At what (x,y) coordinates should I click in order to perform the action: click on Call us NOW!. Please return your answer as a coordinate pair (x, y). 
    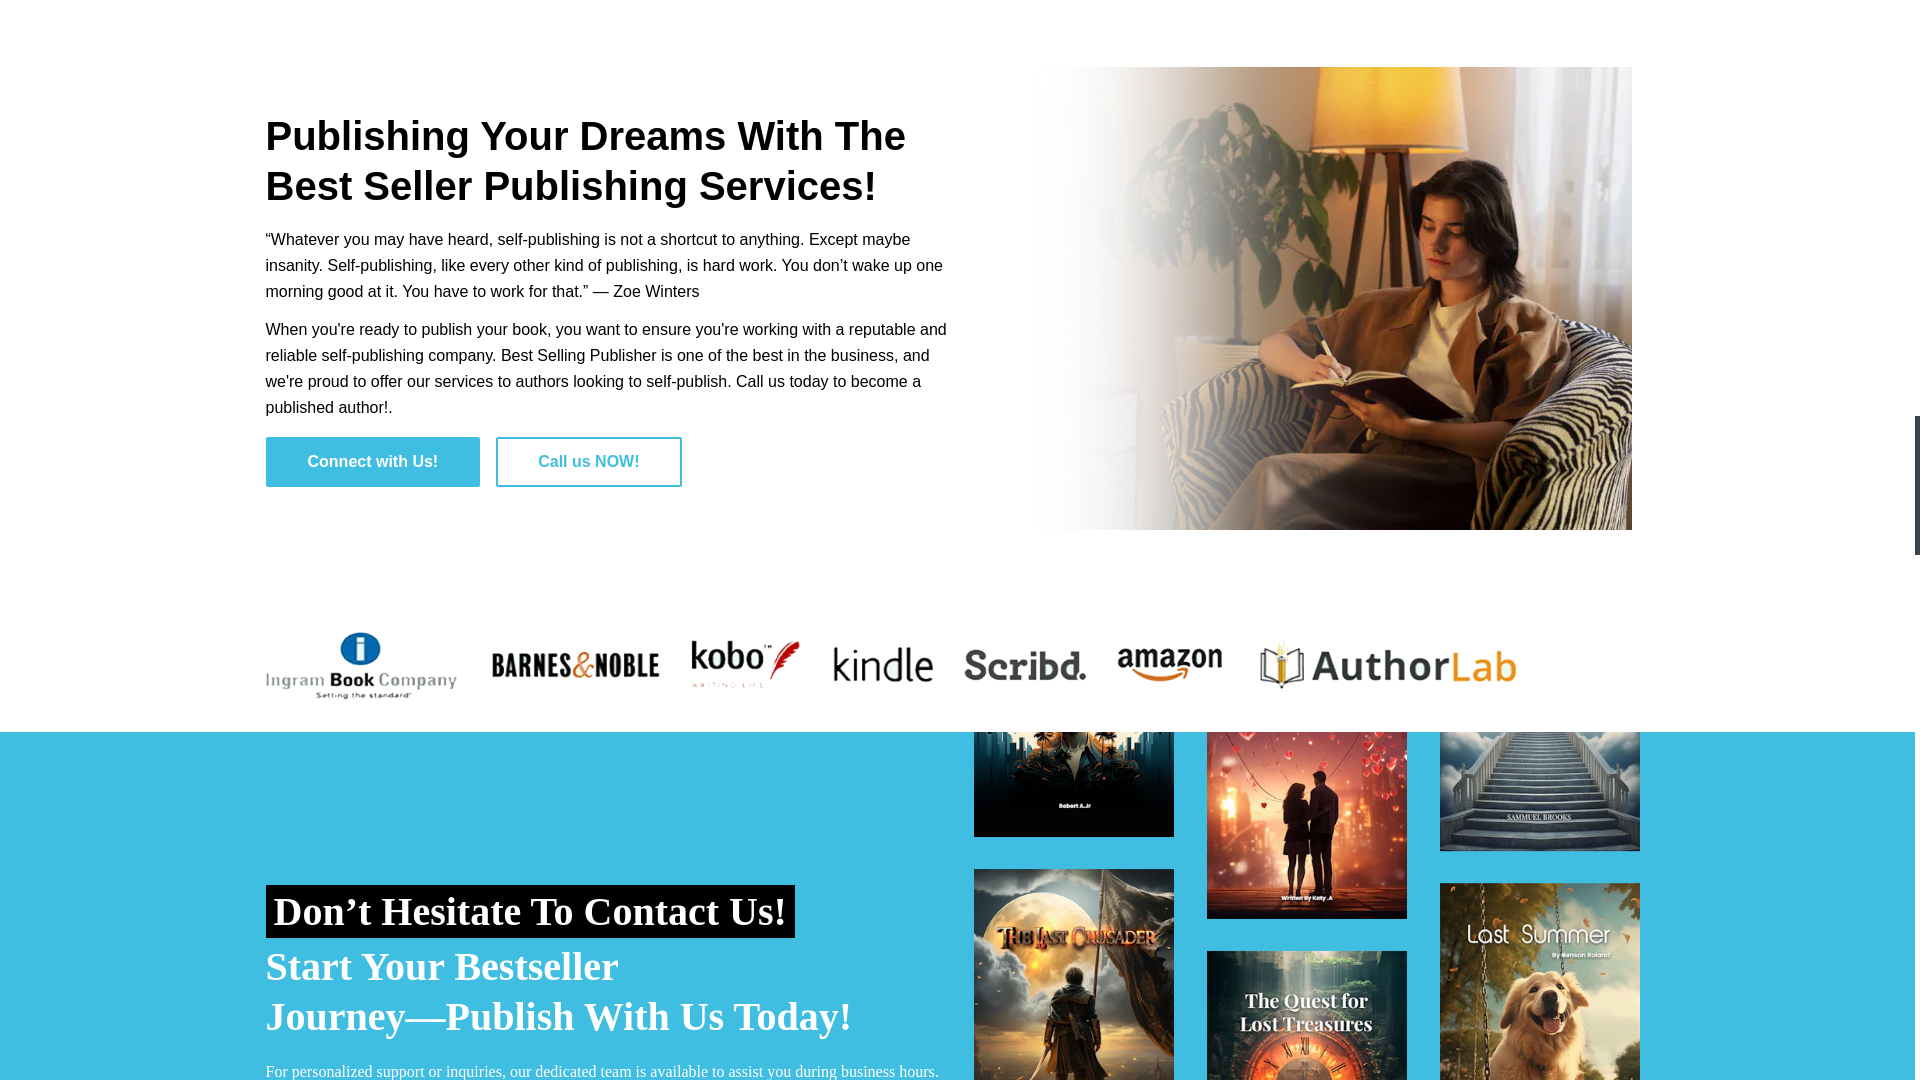
    Looking at the image, I should click on (588, 462).